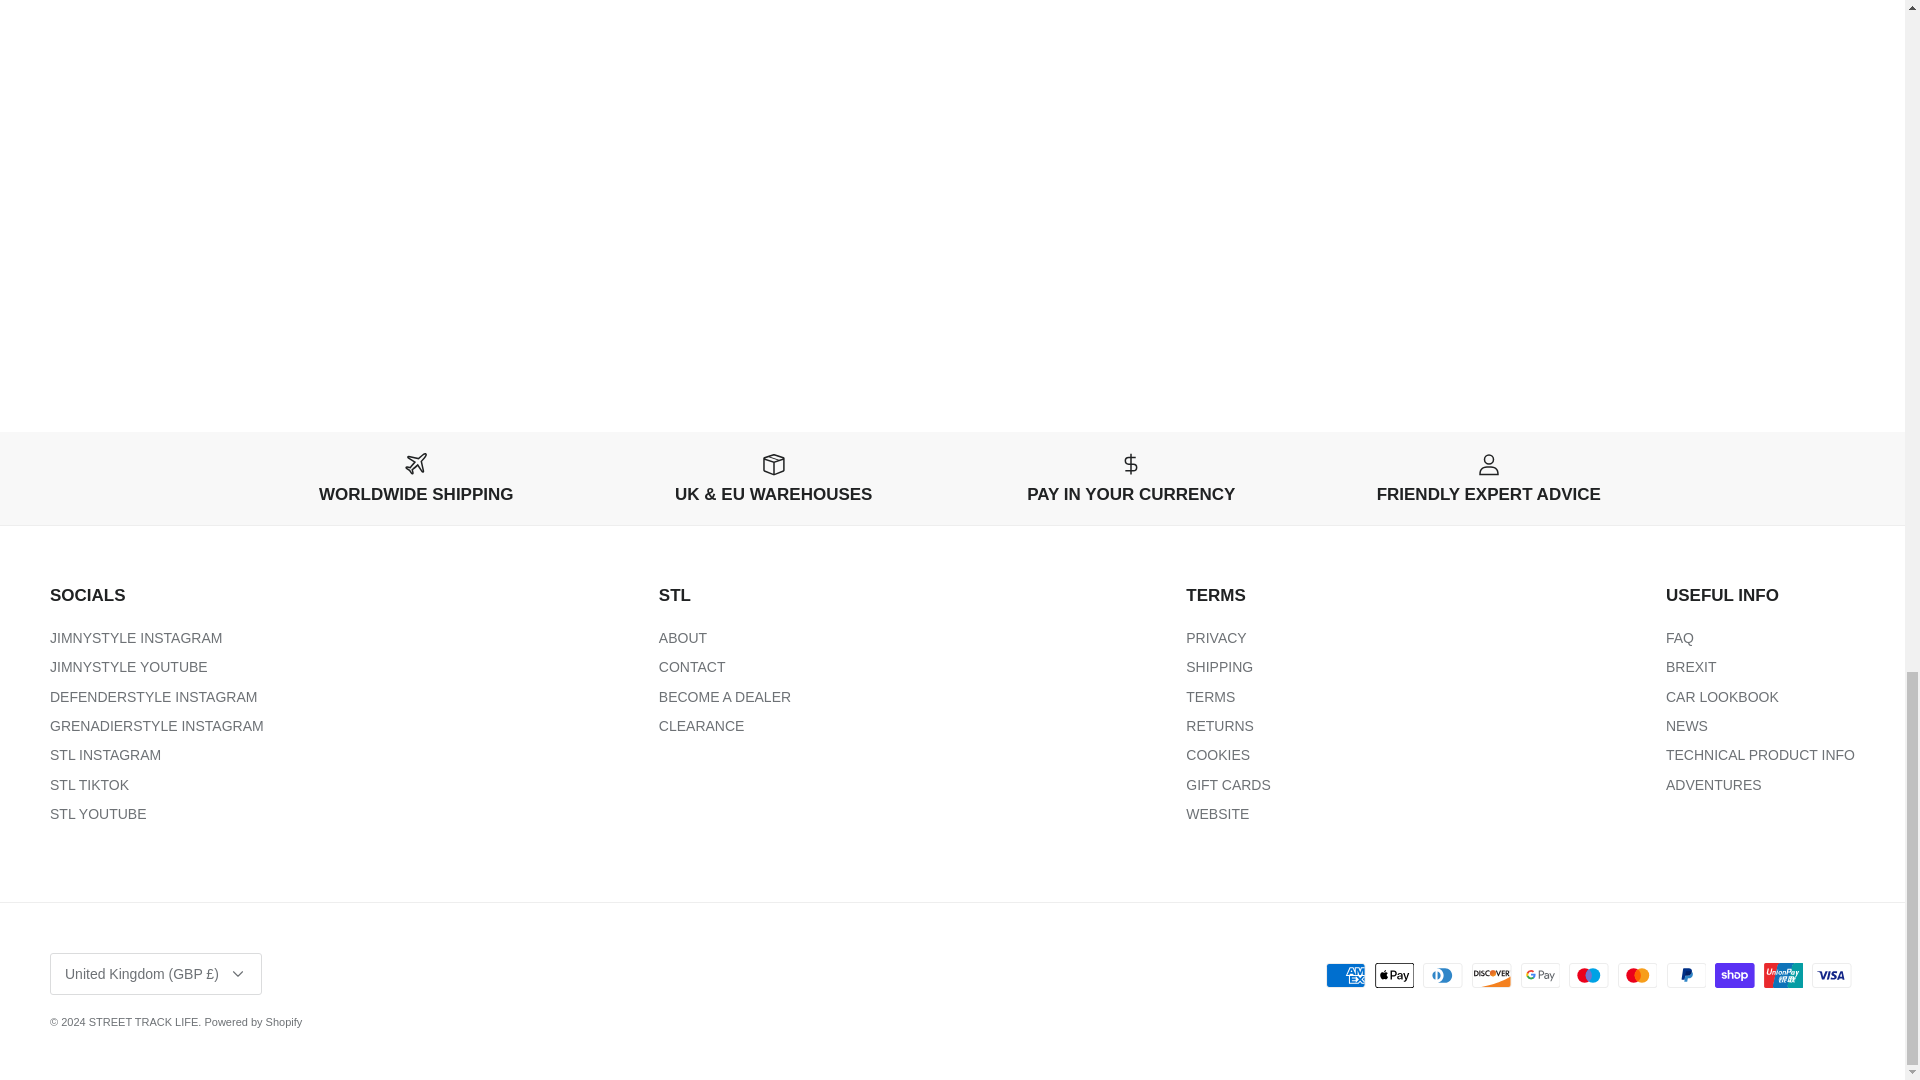  I want to click on Apple Pay, so click(1394, 976).